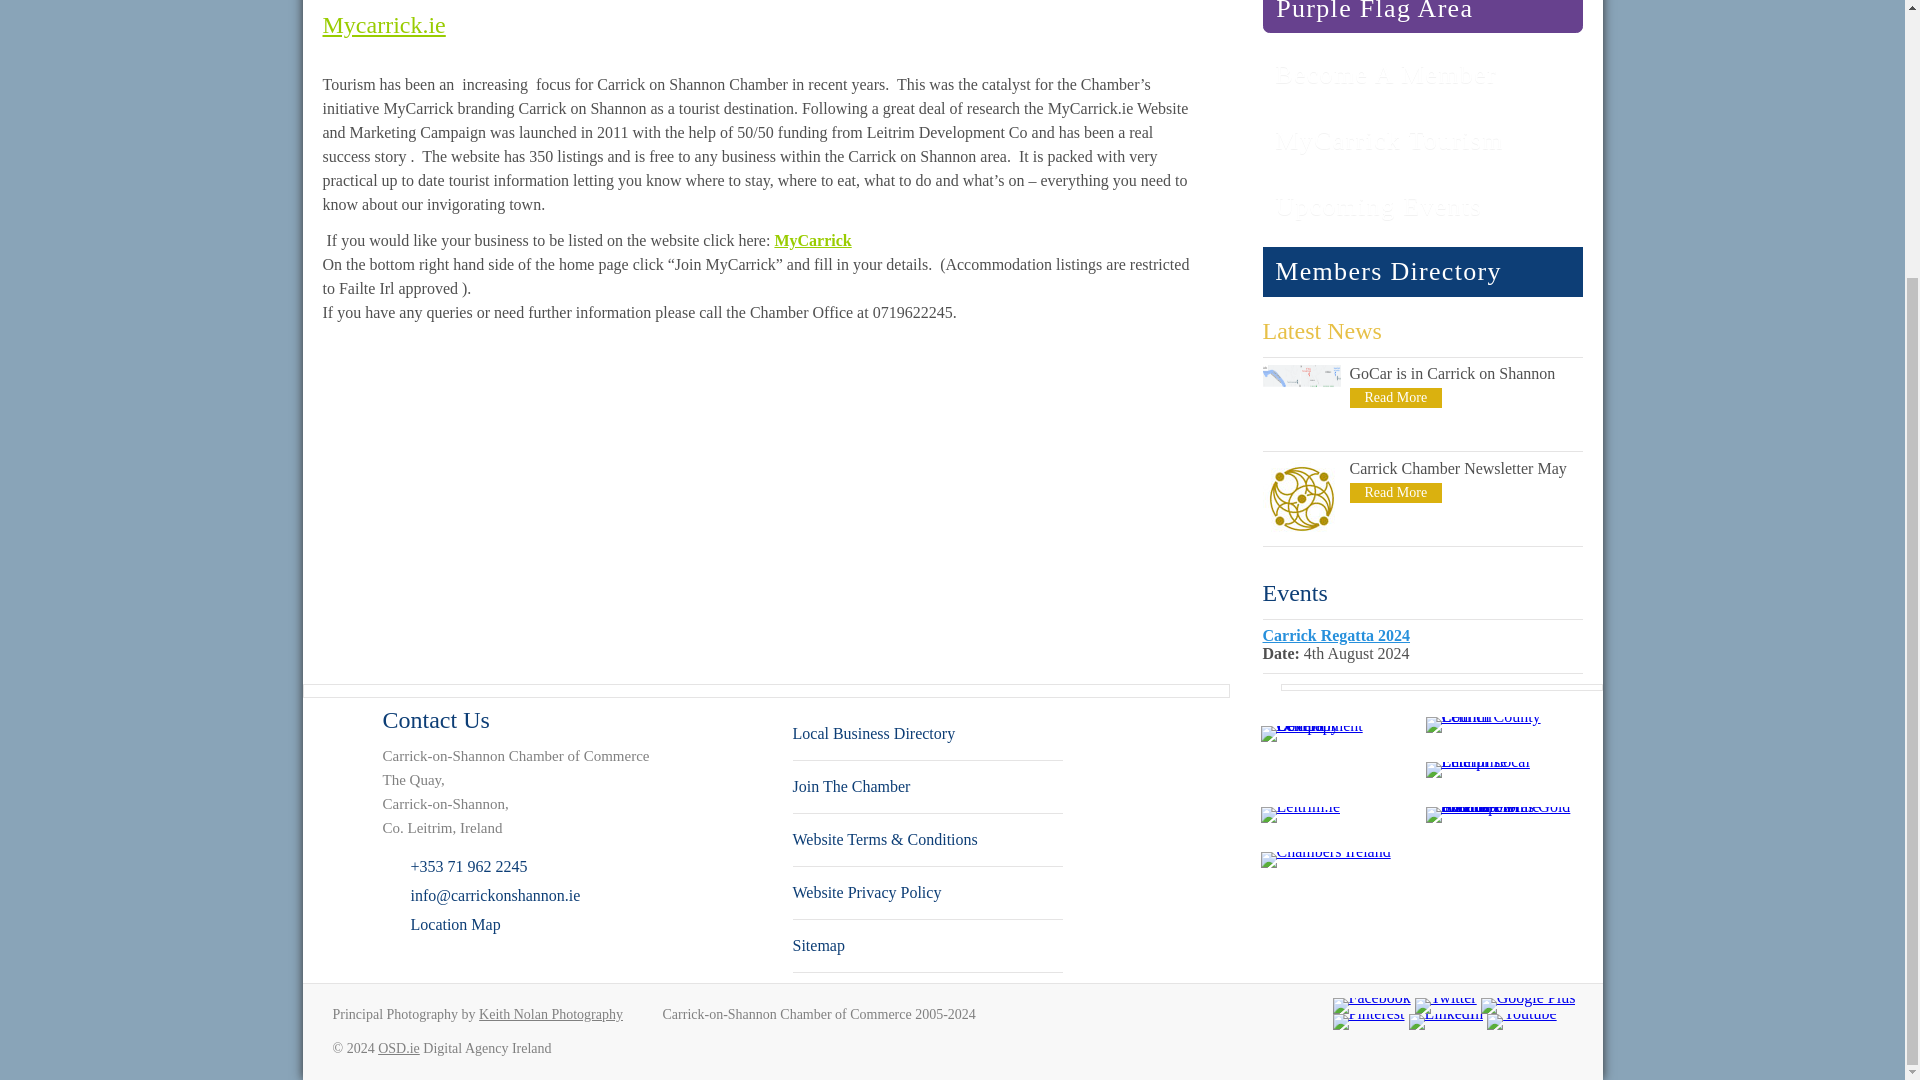 This screenshot has width=1920, height=1080. What do you see at coordinates (1300, 532) in the screenshot?
I see `Carrick Chamber Newsletter May` at bounding box center [1300, 532].